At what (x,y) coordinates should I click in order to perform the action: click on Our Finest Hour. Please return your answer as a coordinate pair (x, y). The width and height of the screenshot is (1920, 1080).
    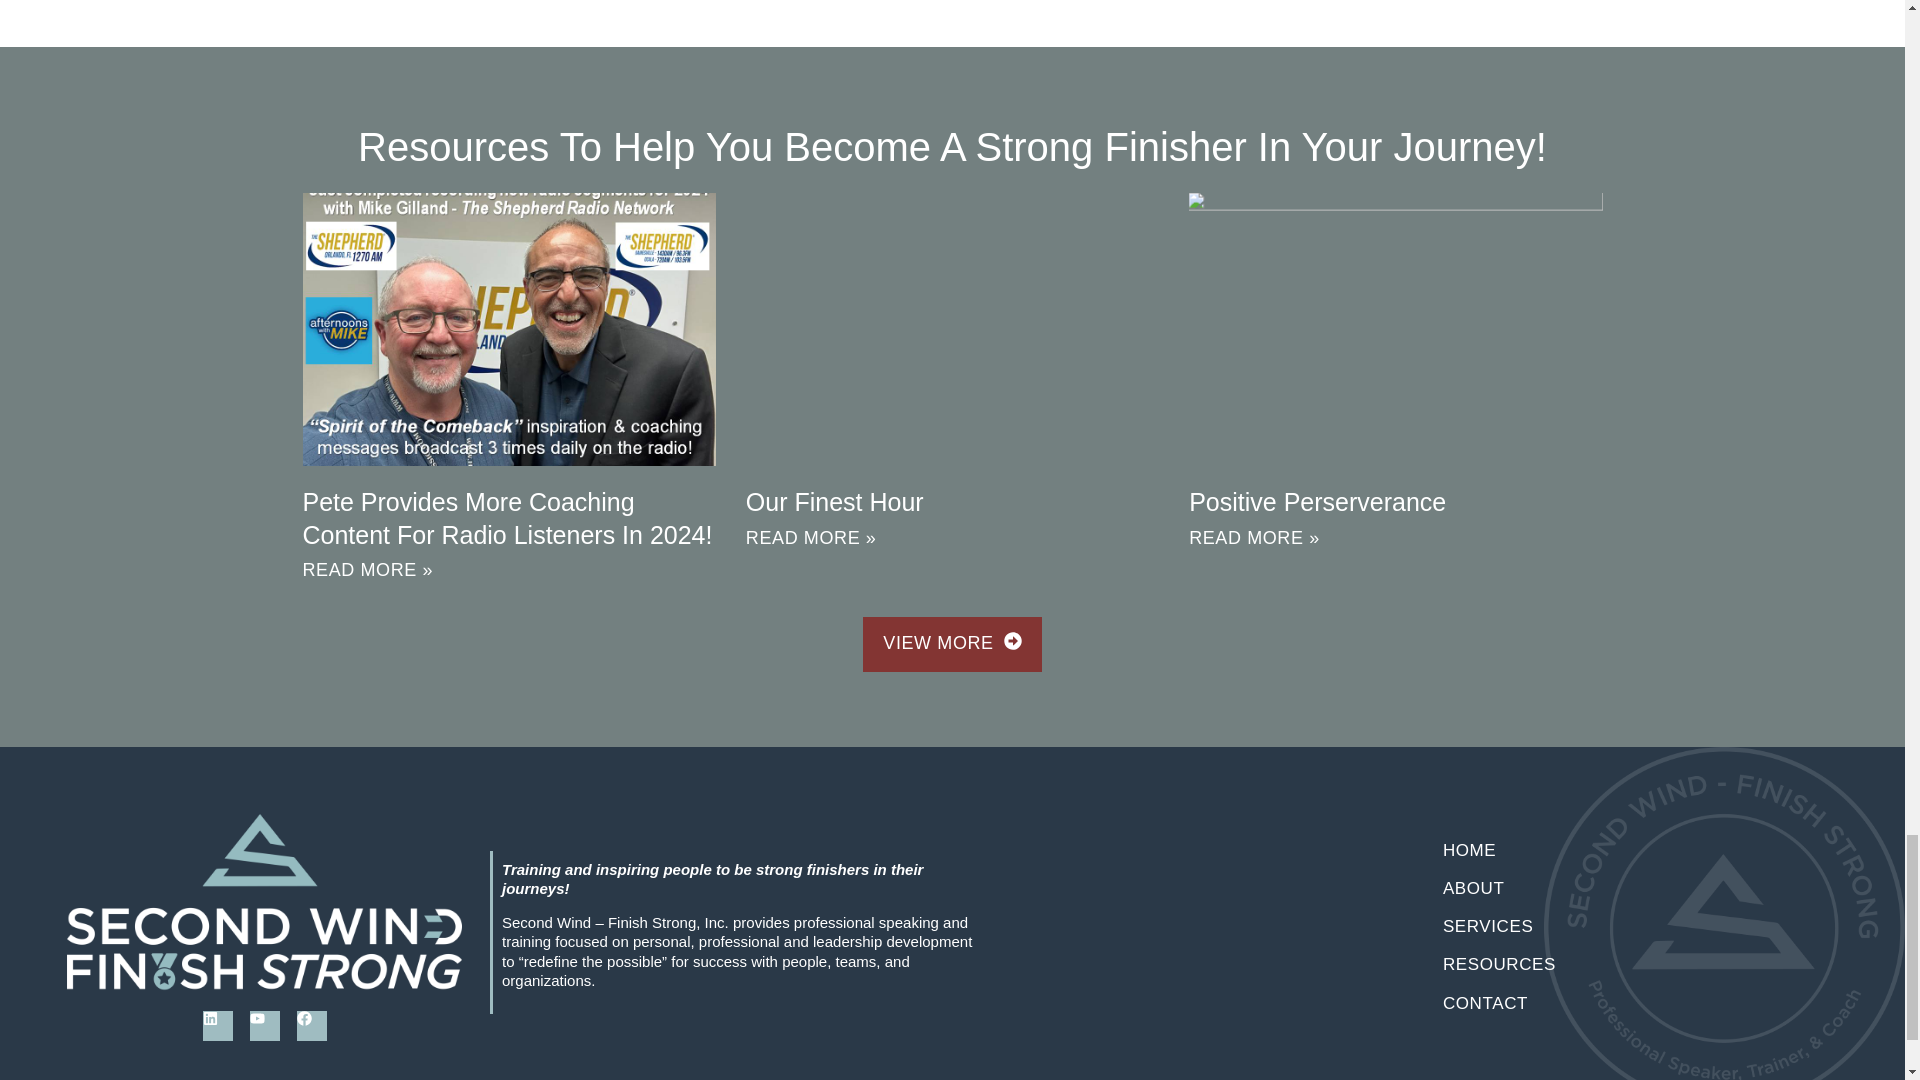
    Looking at the image, I should click on (834, 502).